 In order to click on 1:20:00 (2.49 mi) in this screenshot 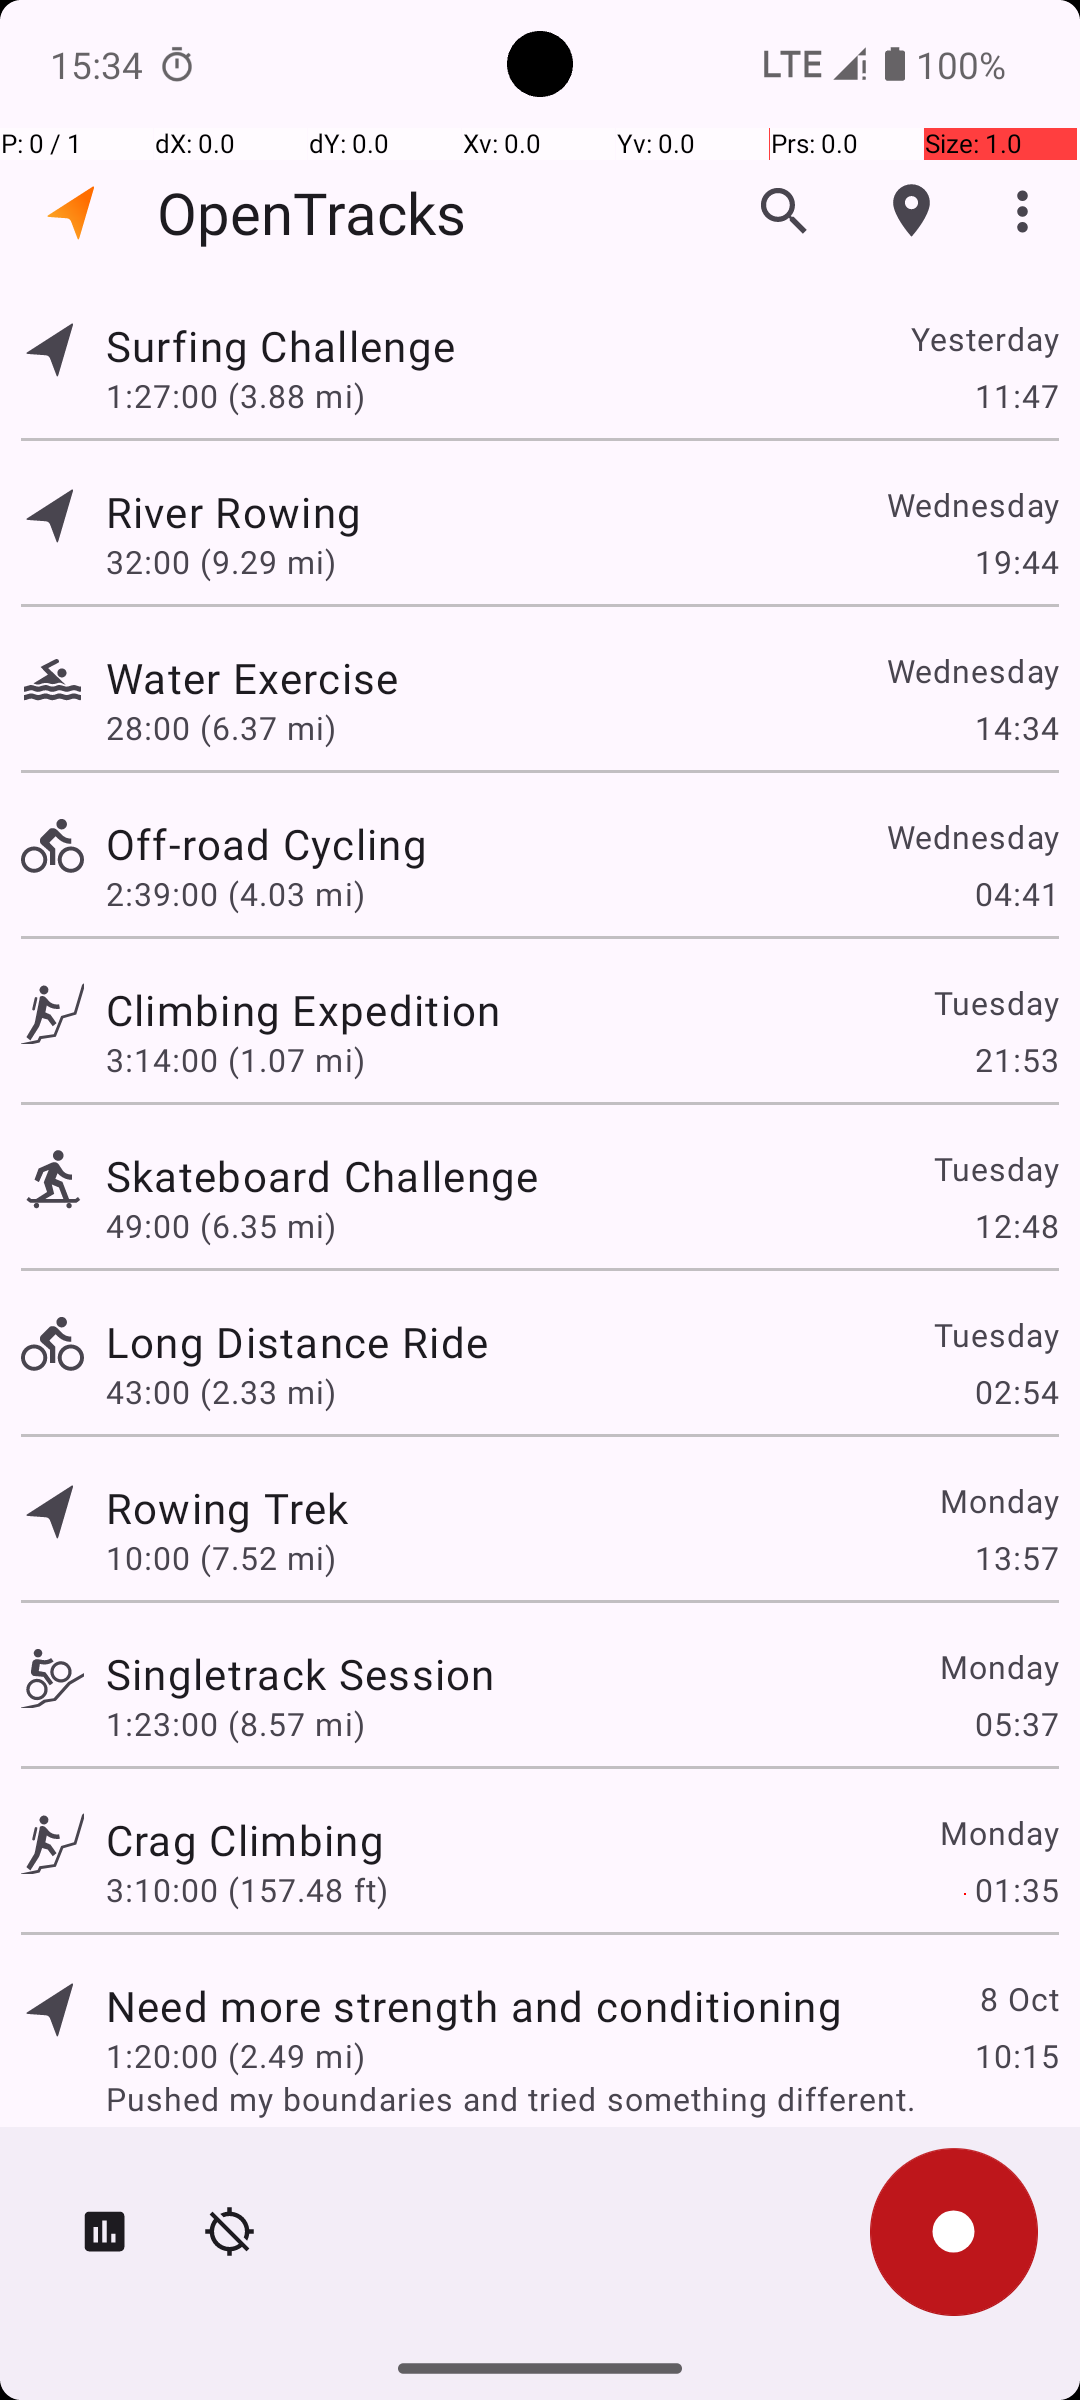, I will do `click(236, 2056)`.